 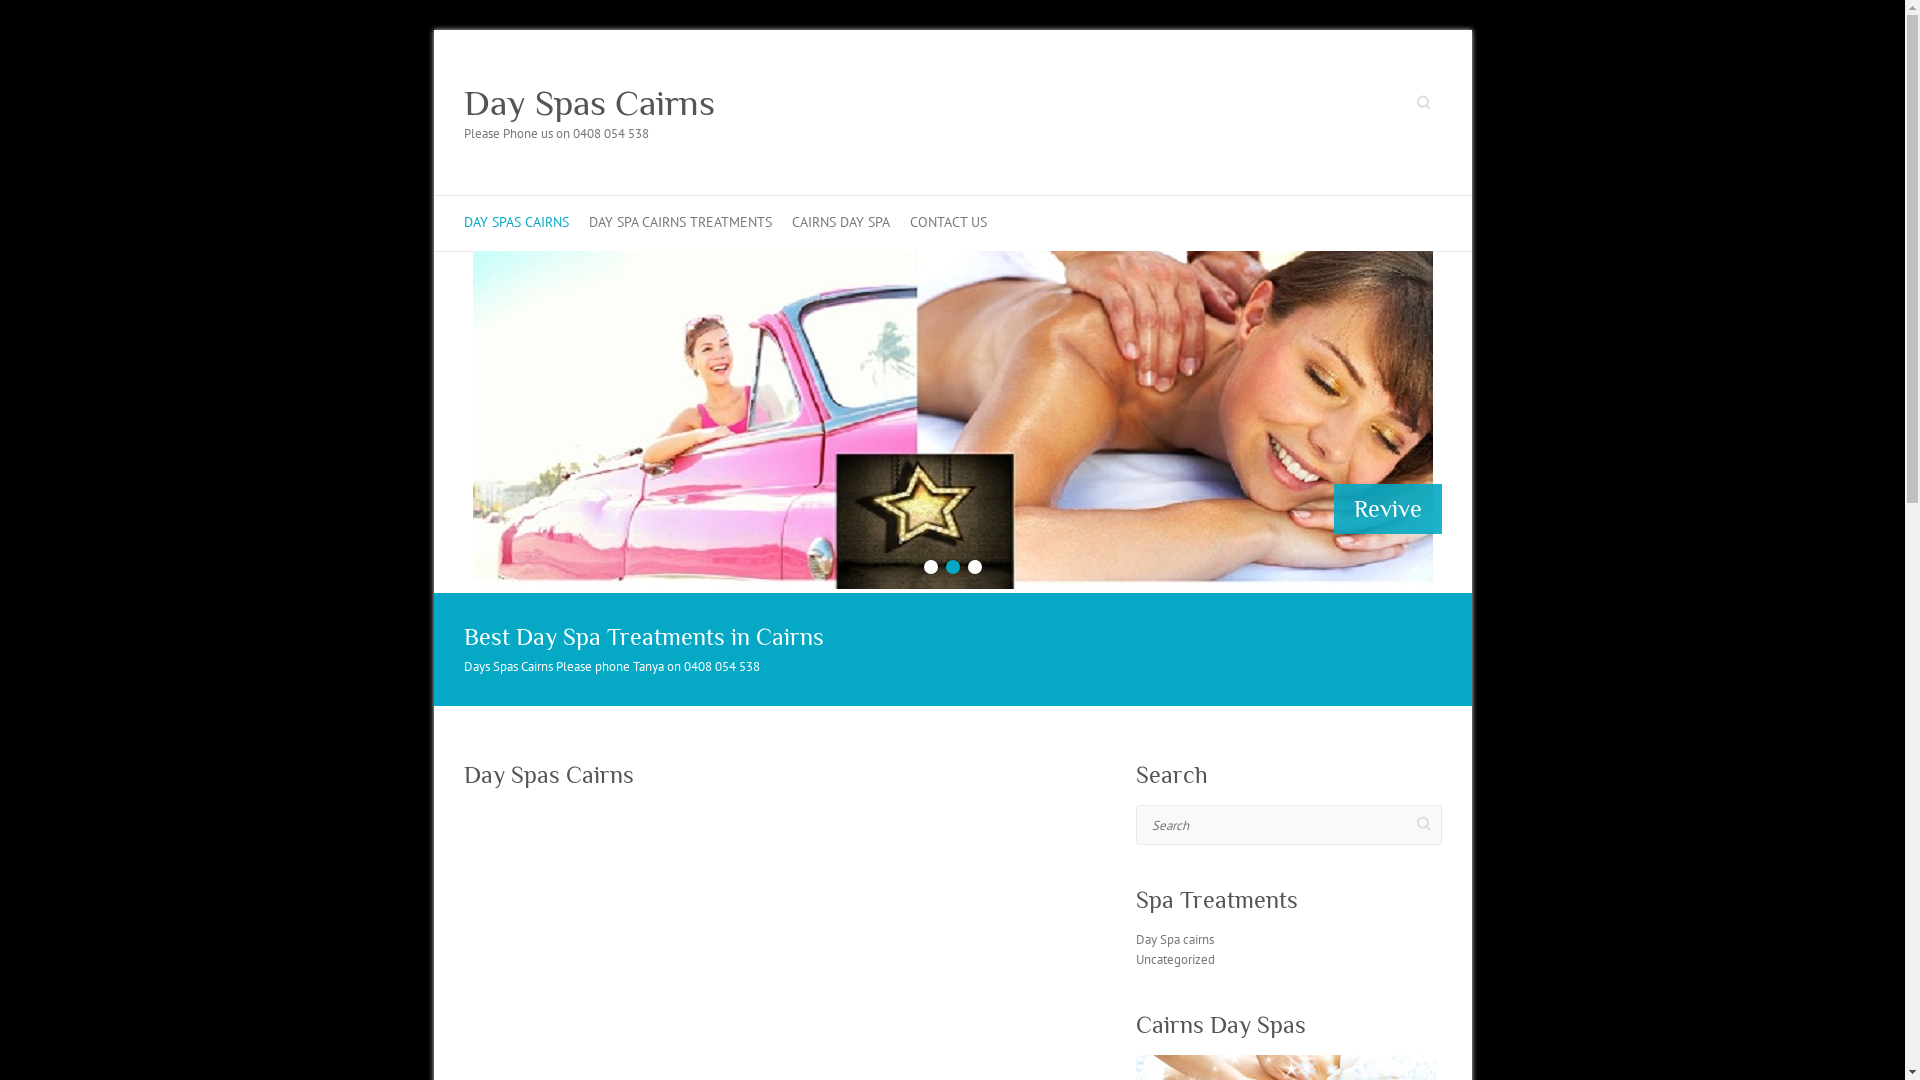 What do you see at coordinates (1175, 940) in the screenshot?
I see `Day Spa cairns` at bounding box center [1175, 940].